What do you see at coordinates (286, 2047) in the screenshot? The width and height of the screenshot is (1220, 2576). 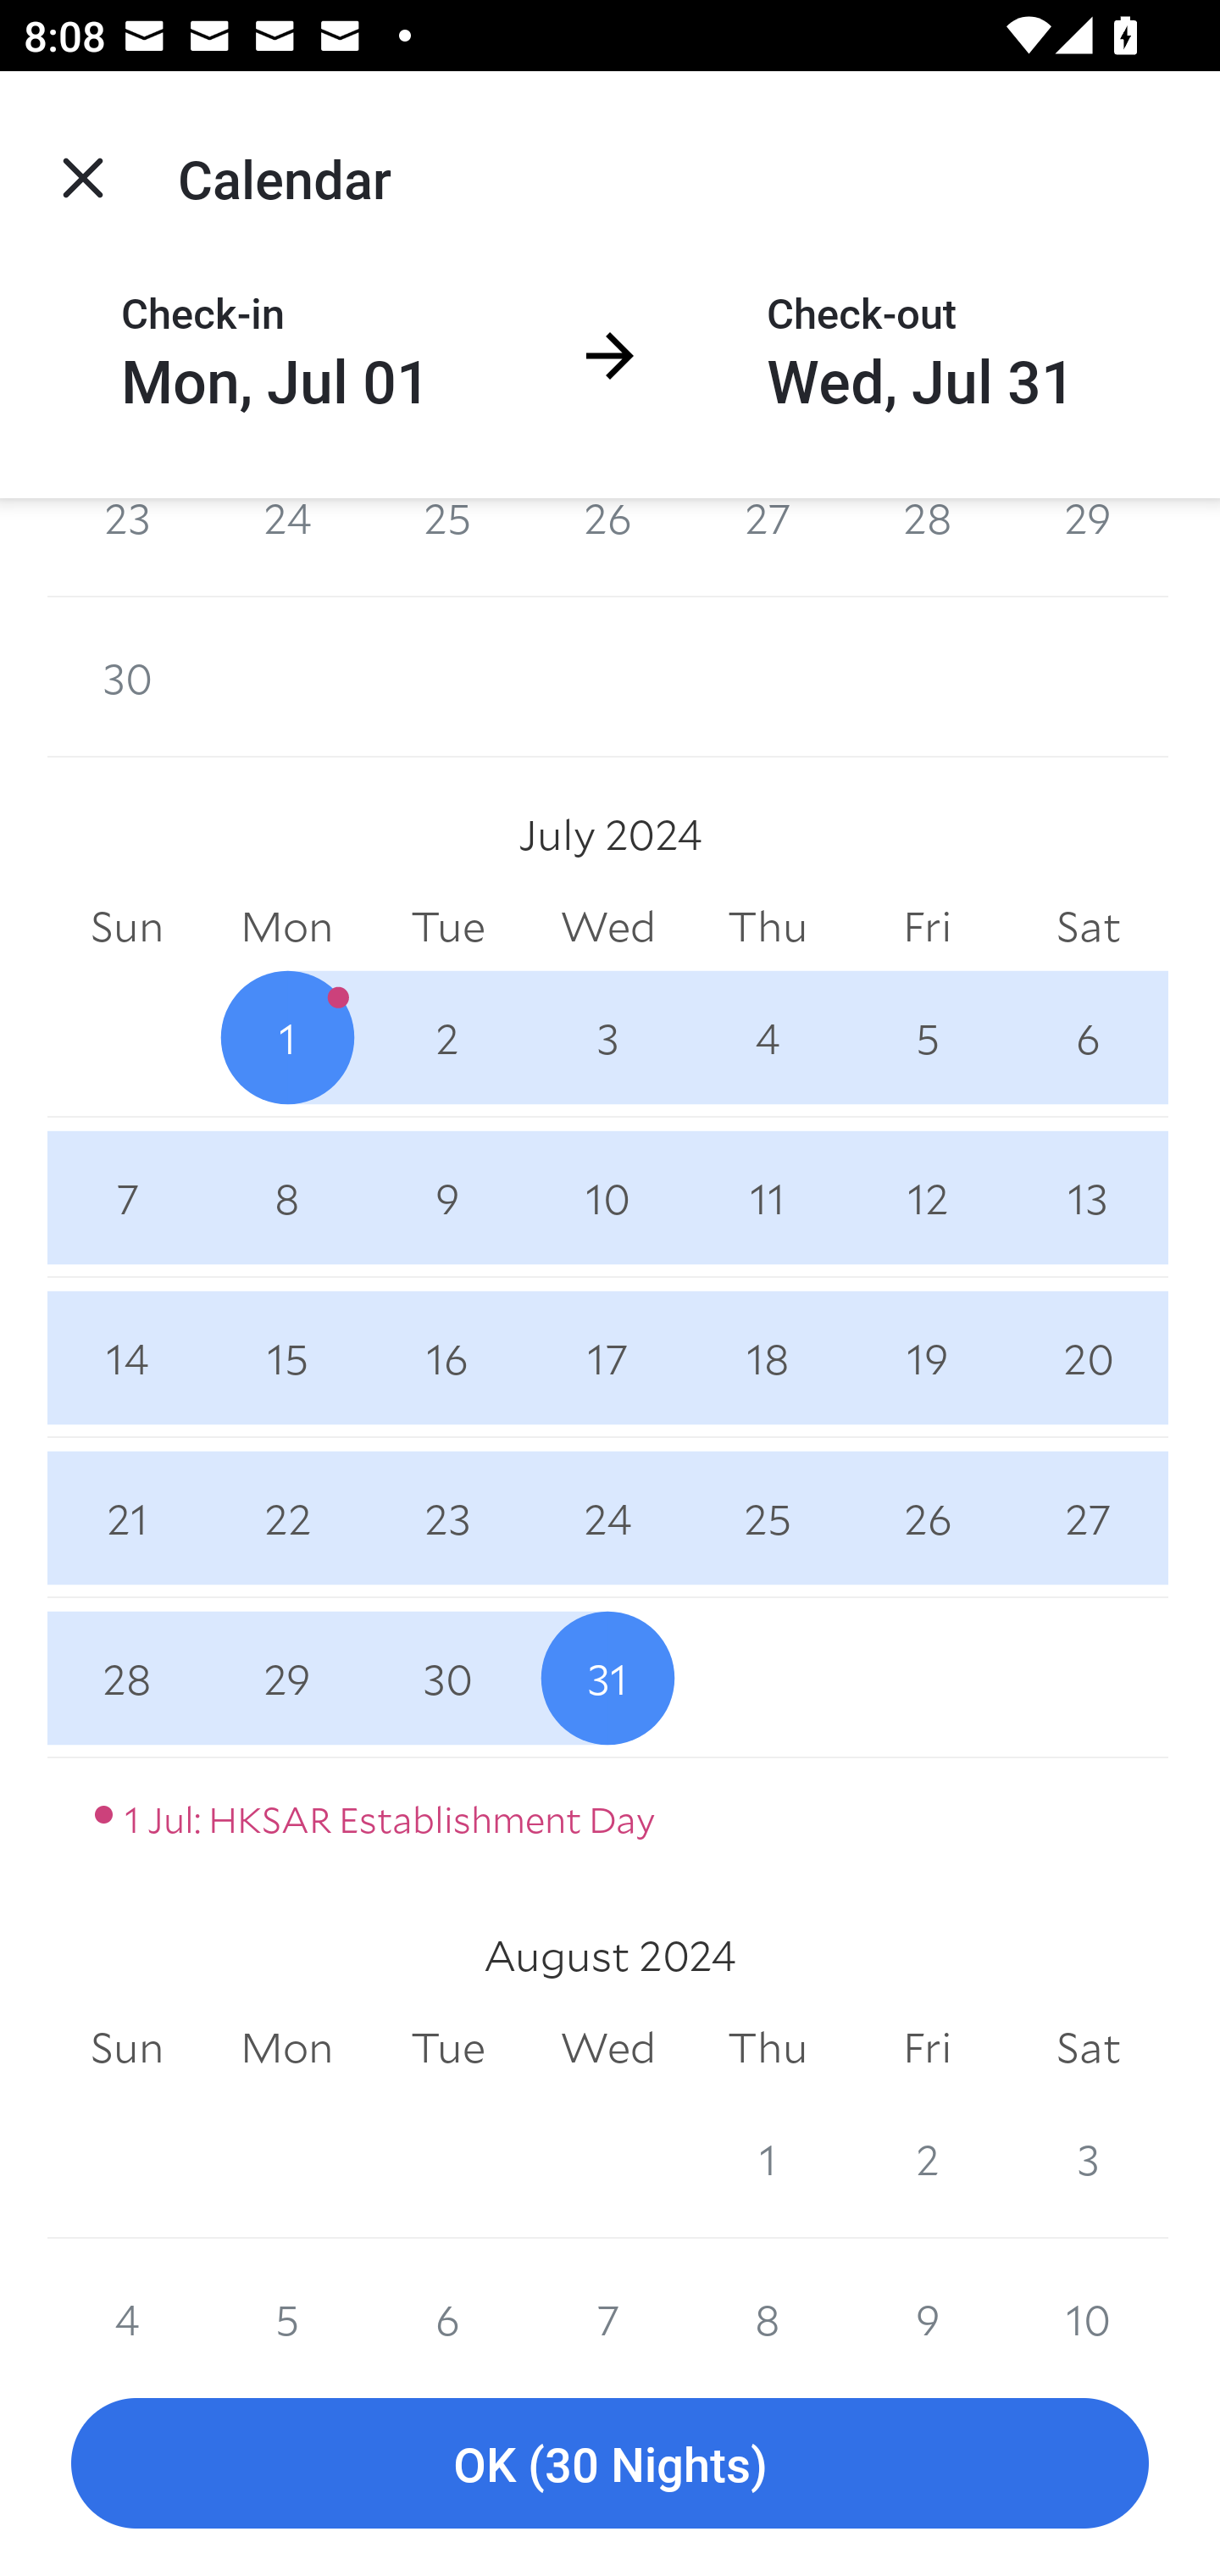 I see `Mon` at bounding box center [286, 2047].